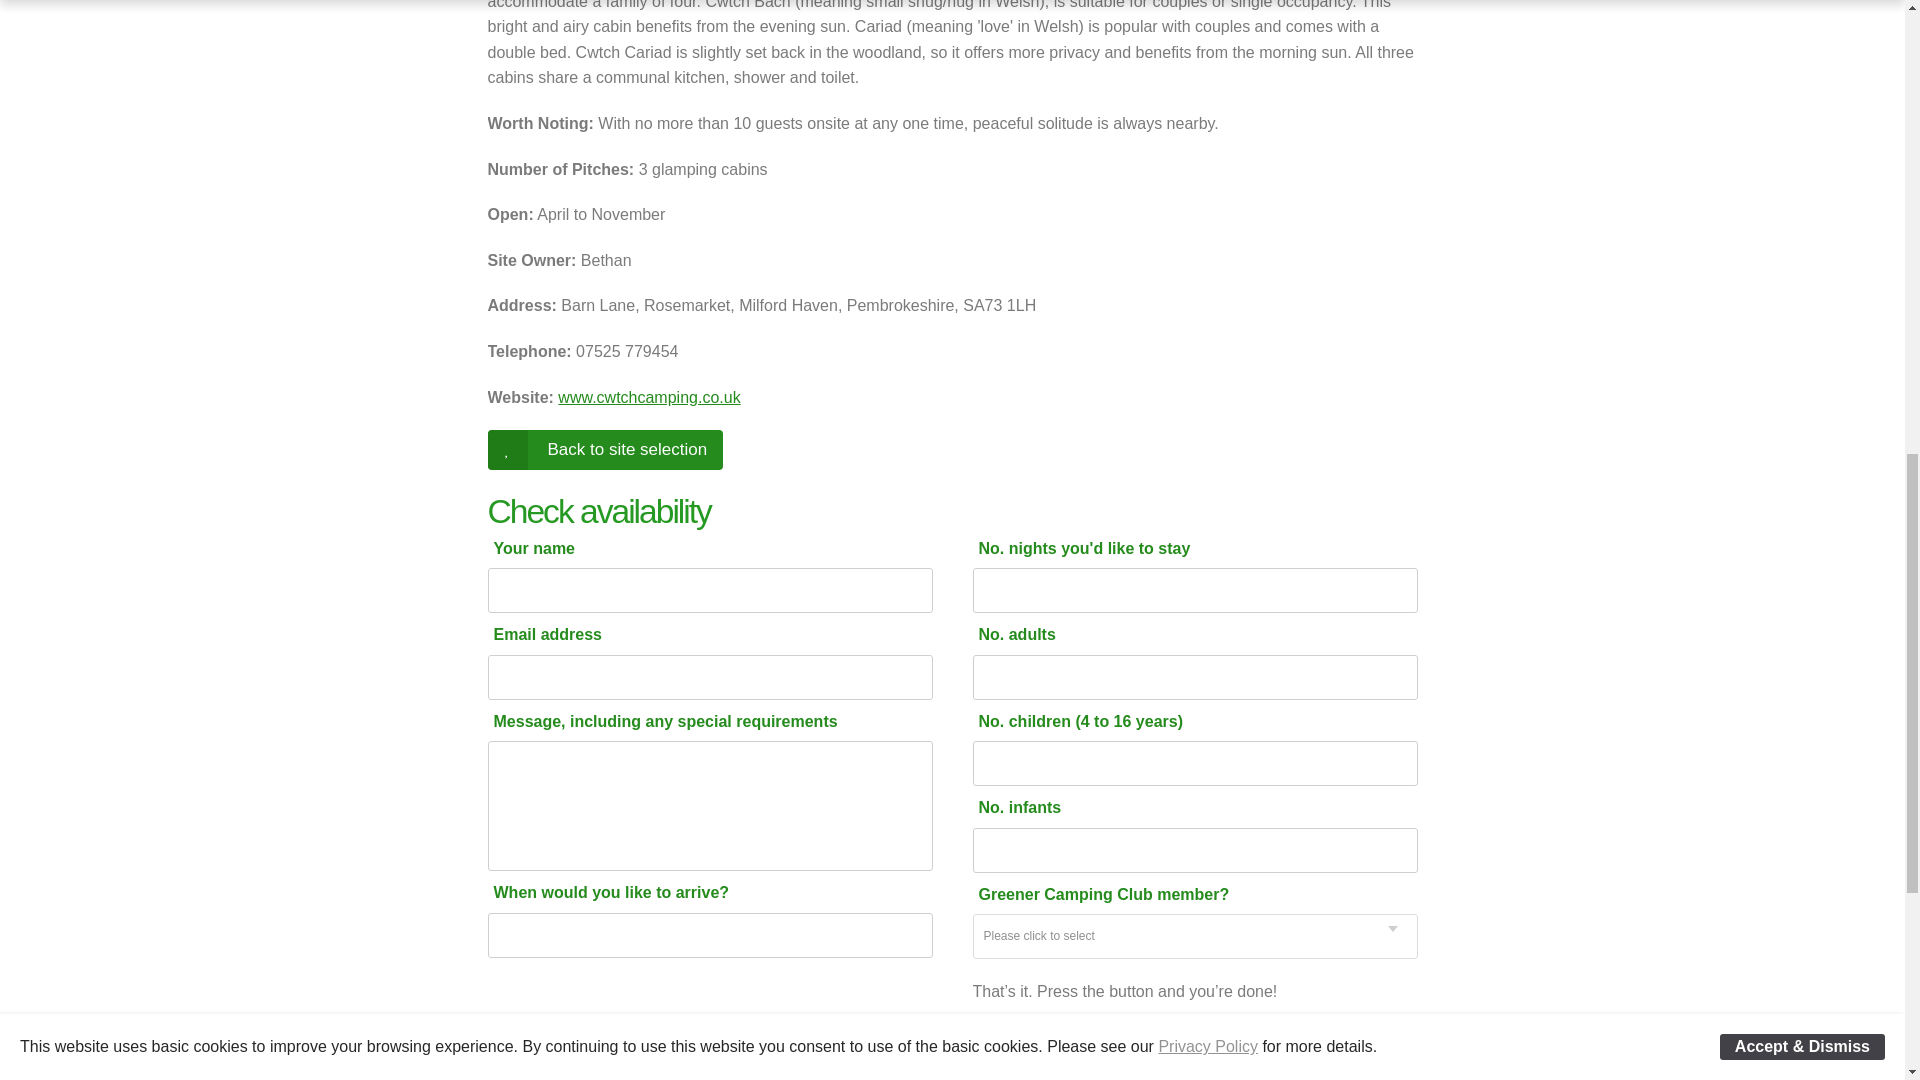 The width and height of the screenshot is (1920, 1080). What do you see at coordinates (696, 548) in the screenshot?
I see `Your name` at bounding box center [696, 548].